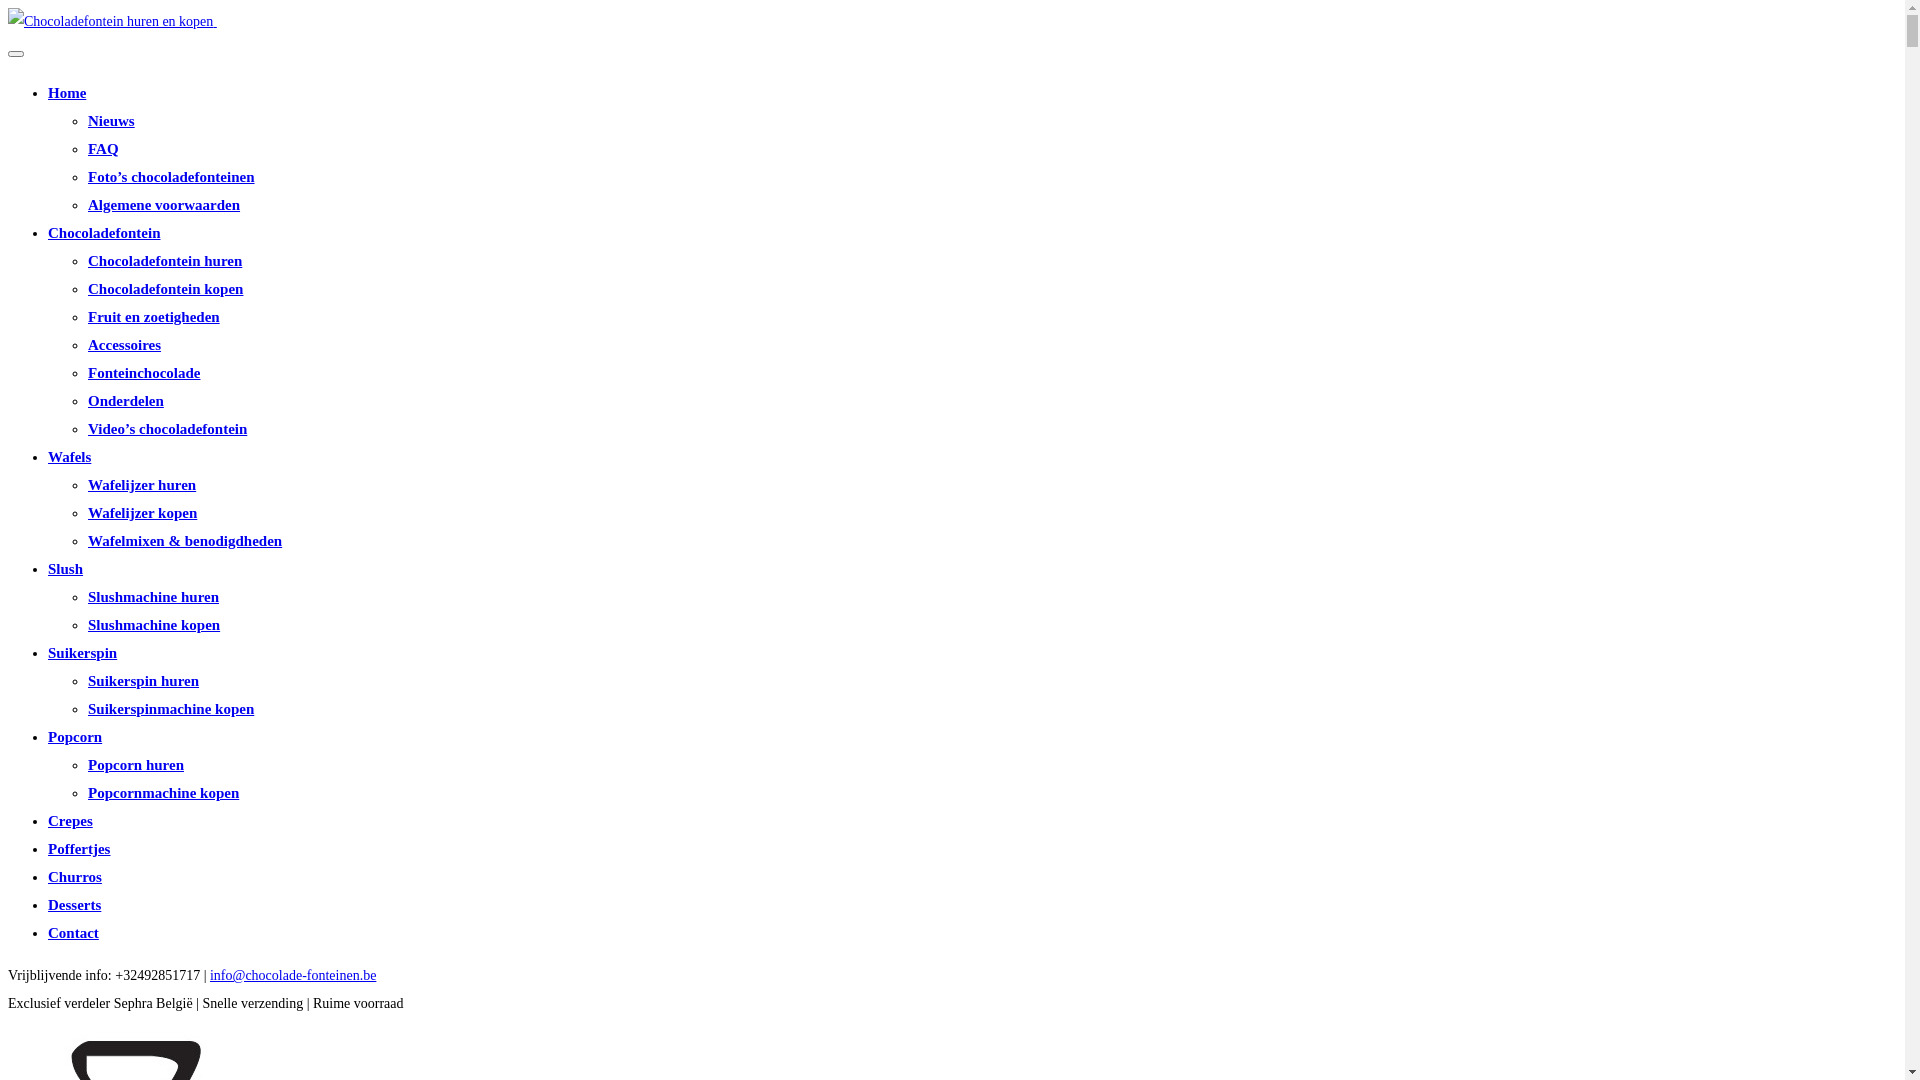 This screenshot has height=1080, width=1920. Describe the element at coordinates (142, 513) in the screenshot. I see `Wafelijzer kopen` at that location.